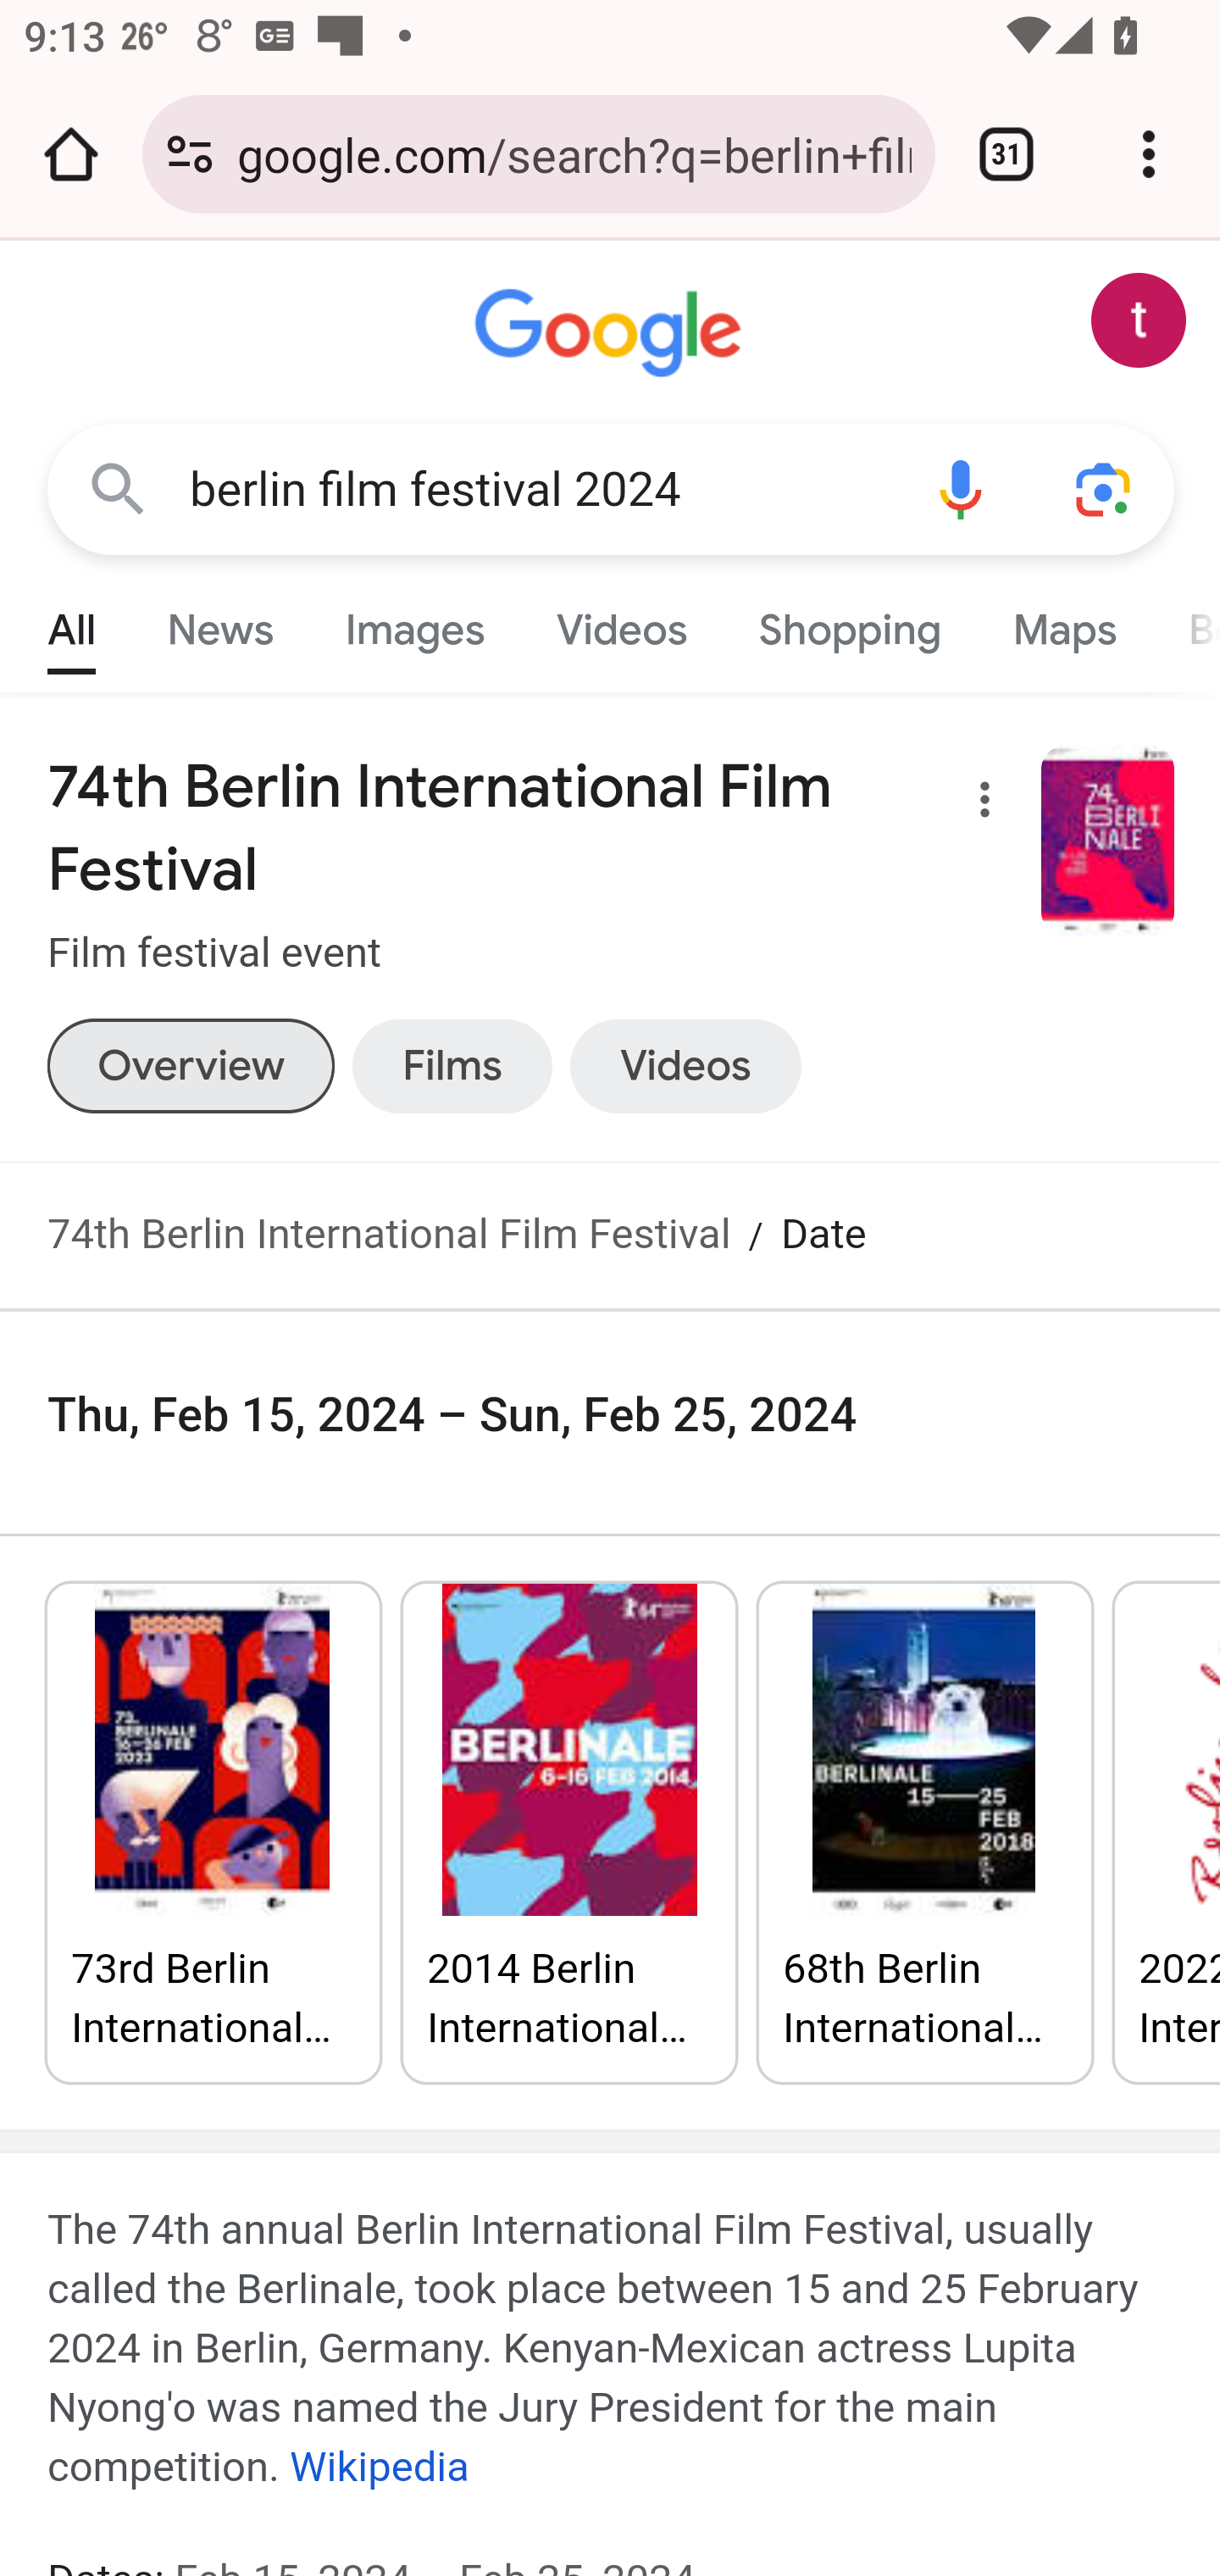 This screenshot has width=1220, height=2576. What do you see at coordinates (539, 490) in the screenshot?
I see `berlin film festival 2024` at bounding box center [539, 490].